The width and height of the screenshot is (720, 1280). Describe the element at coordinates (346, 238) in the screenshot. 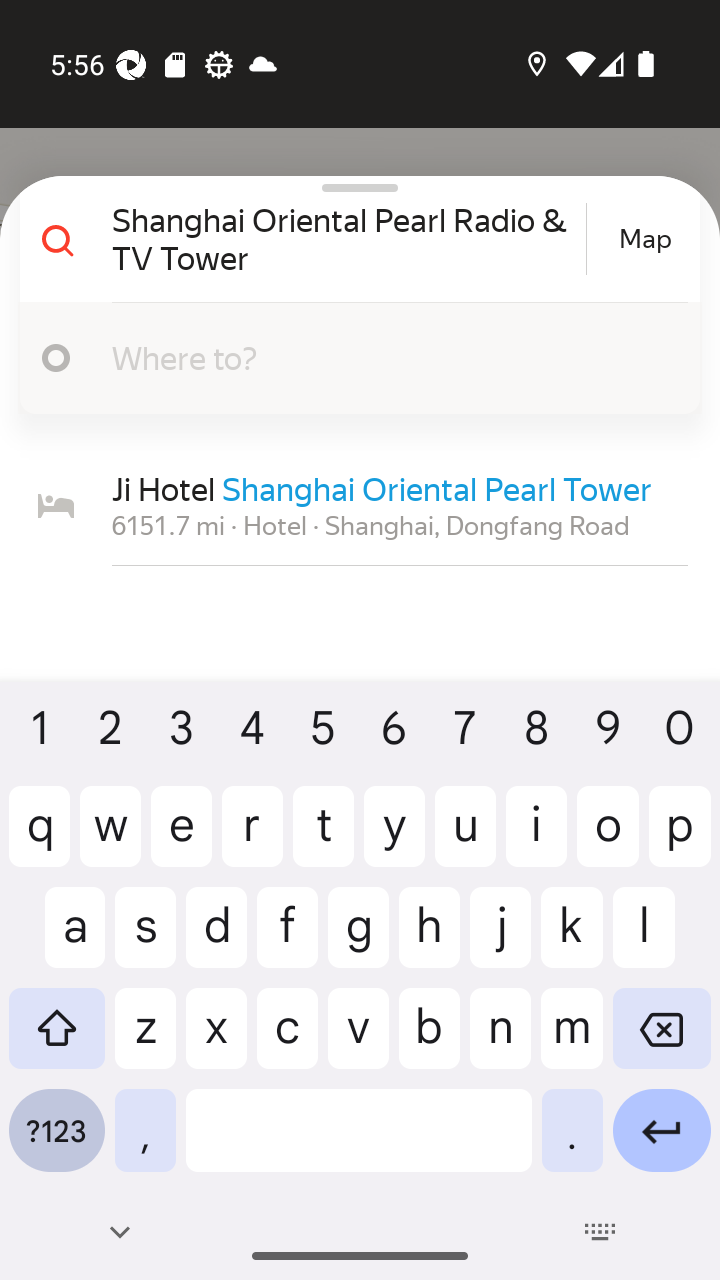

I see `Shanghai Oriental Pearl Radio & TV Tower` at that location.